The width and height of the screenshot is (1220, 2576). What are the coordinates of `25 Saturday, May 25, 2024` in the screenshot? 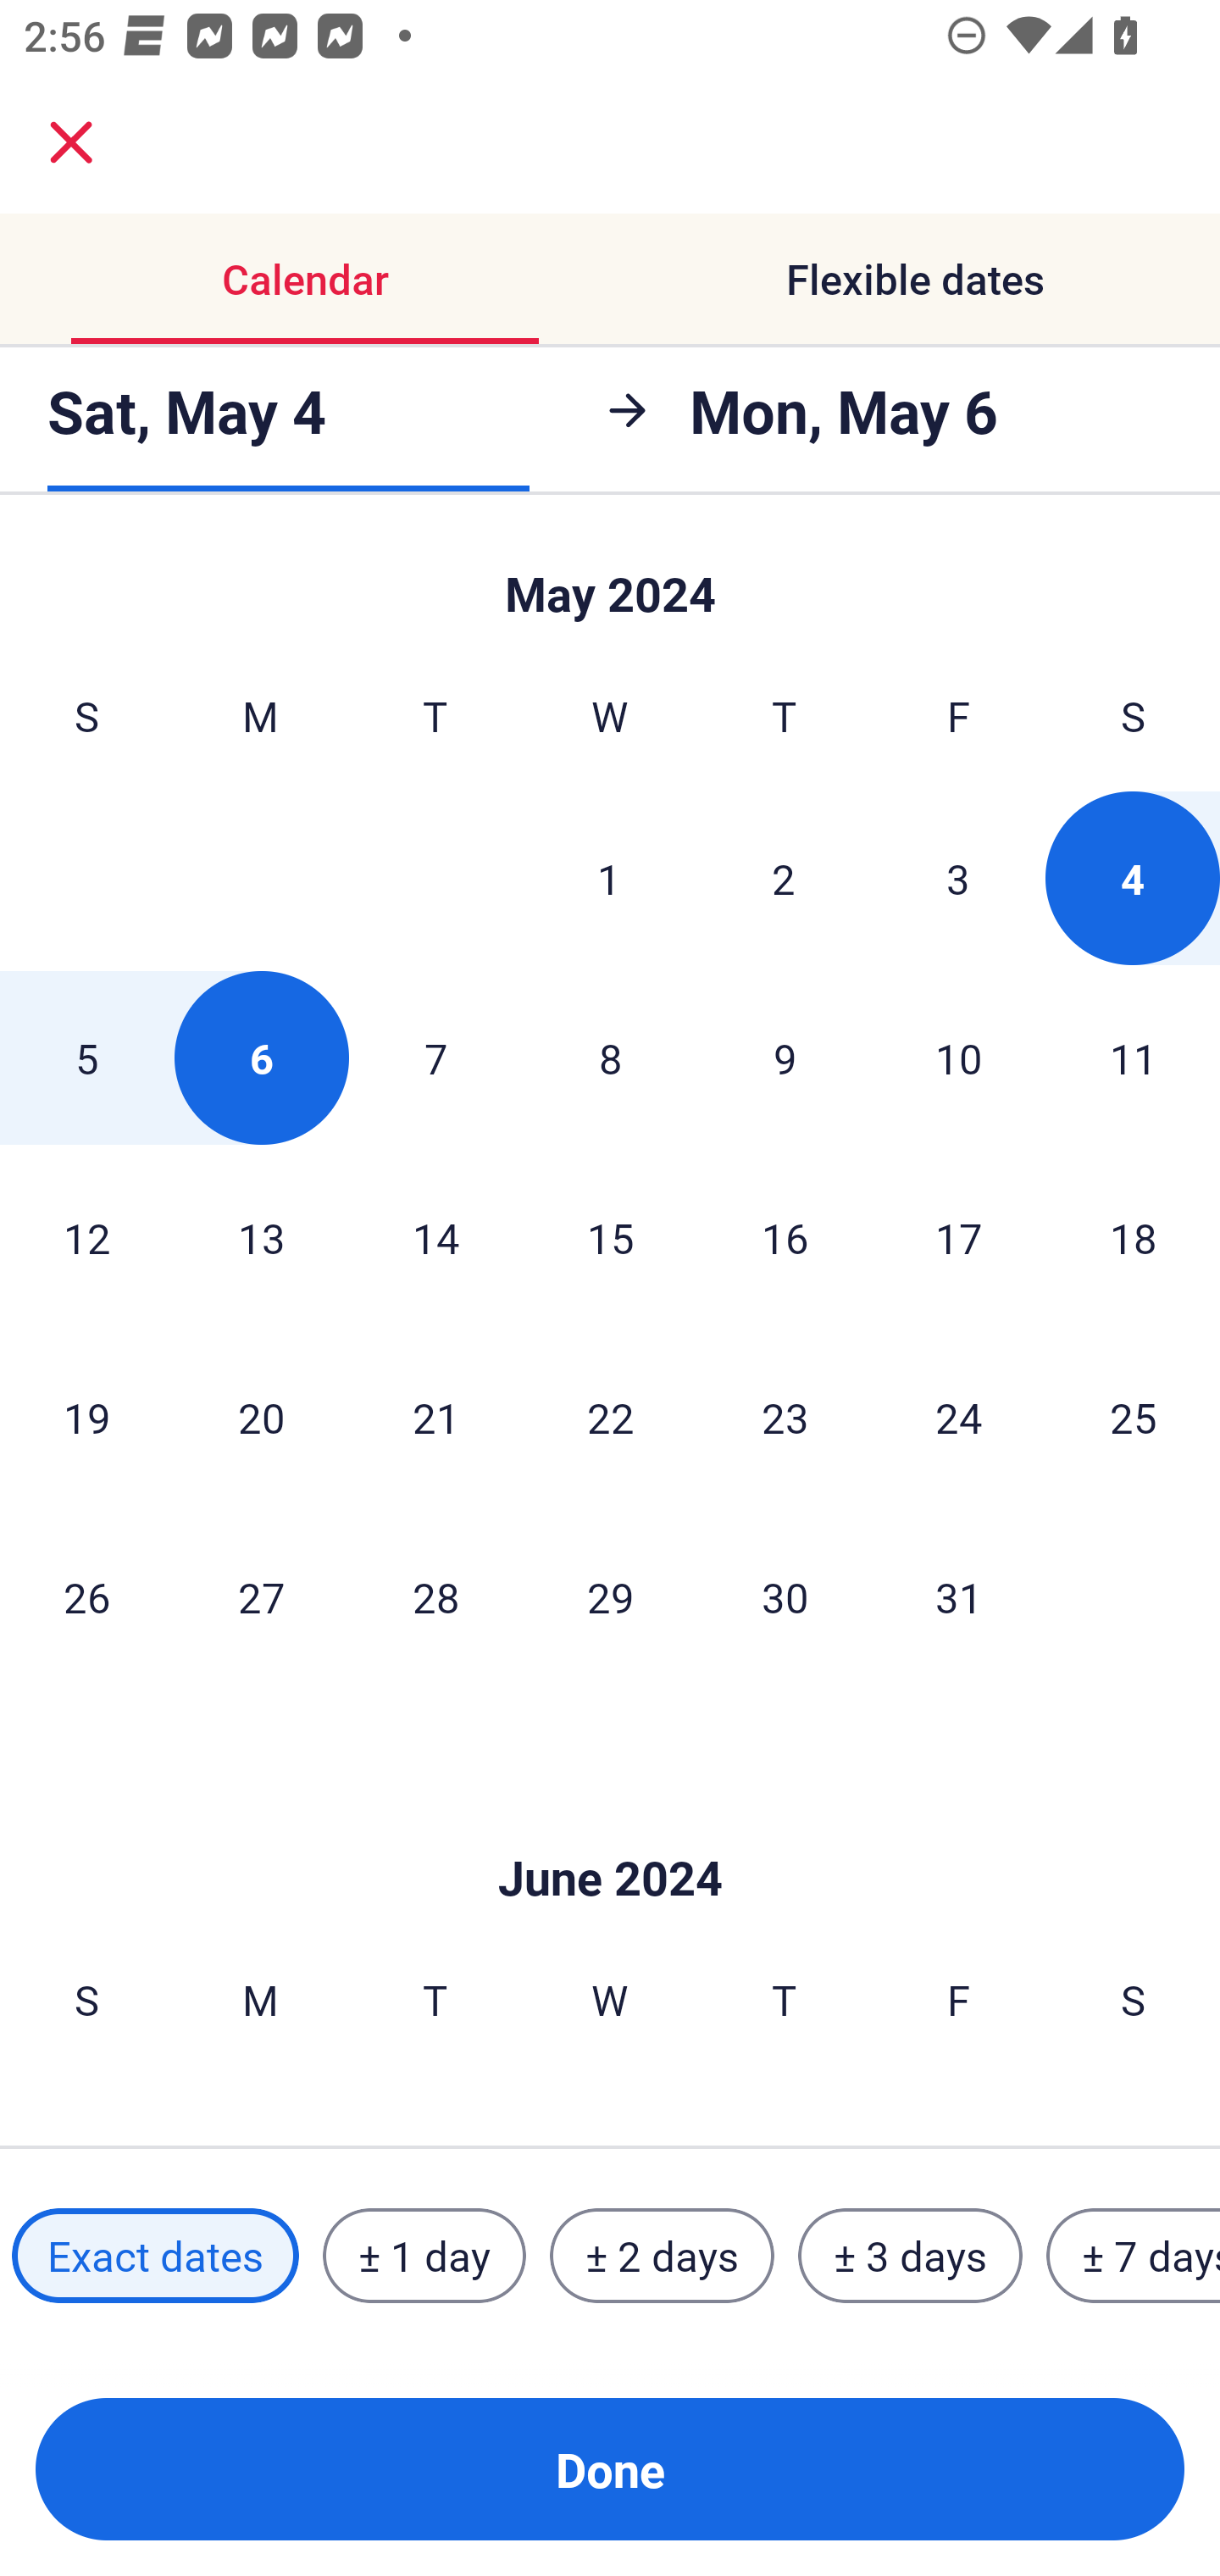 It's located at (1134, 1417).